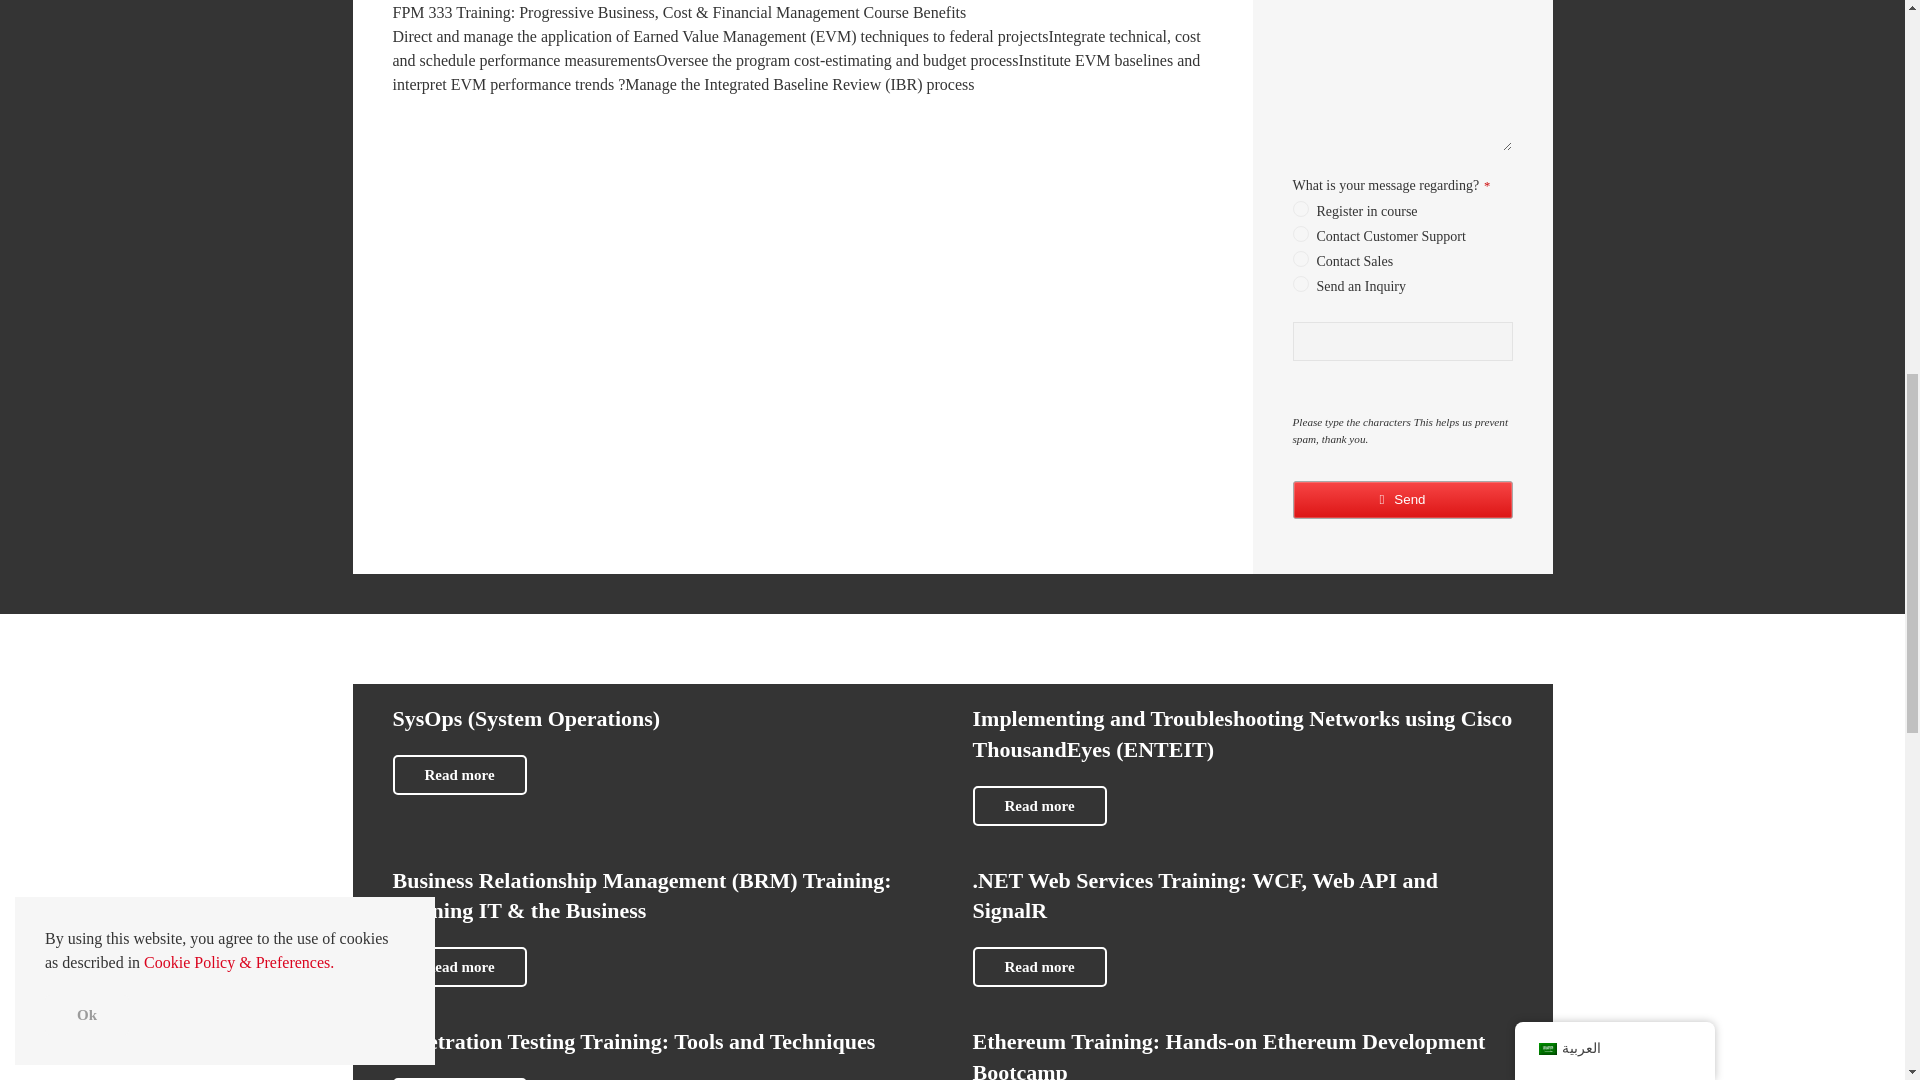 Image resolution: width=1920 pixels, height=1080 pixels. What do you see at coordinates (458, 967) in the screenshot?
I see `Read more` at bounding box center [458, 967].